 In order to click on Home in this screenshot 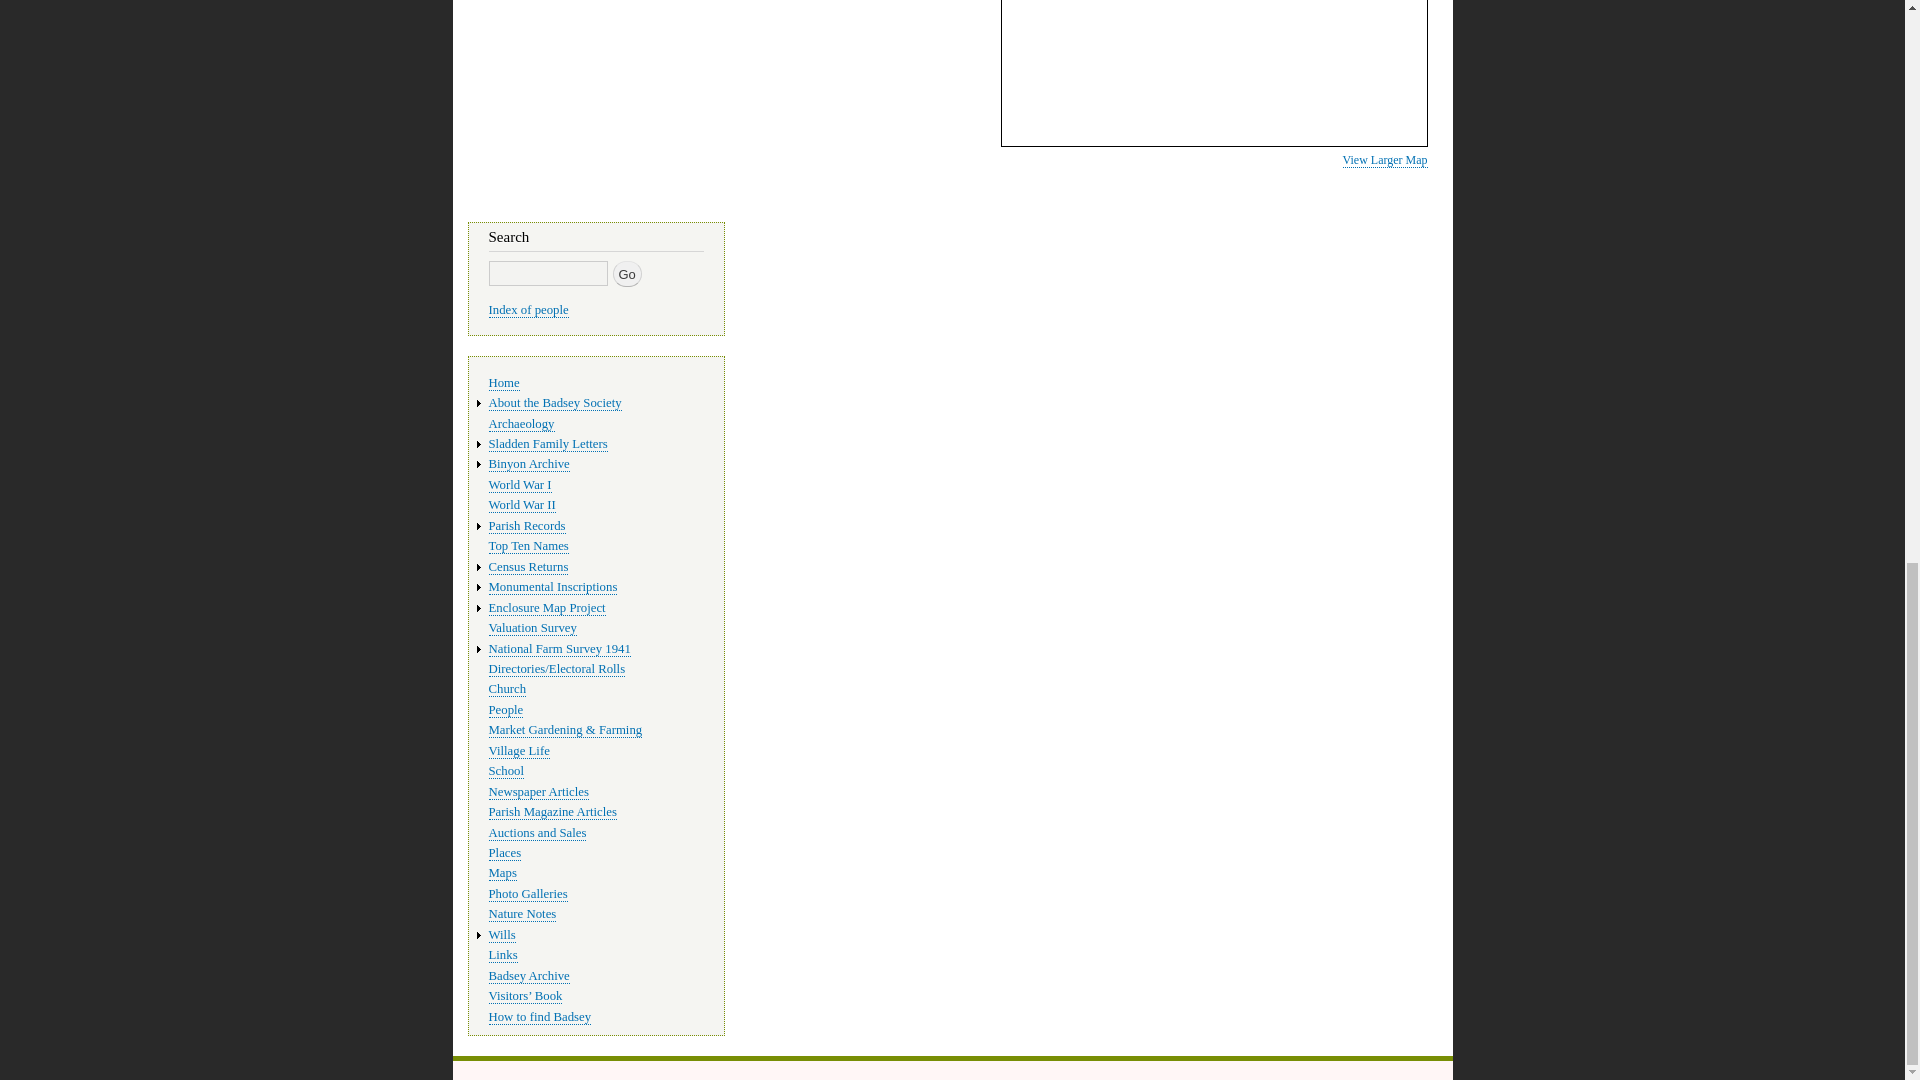, I will do `click(502, 382)`.